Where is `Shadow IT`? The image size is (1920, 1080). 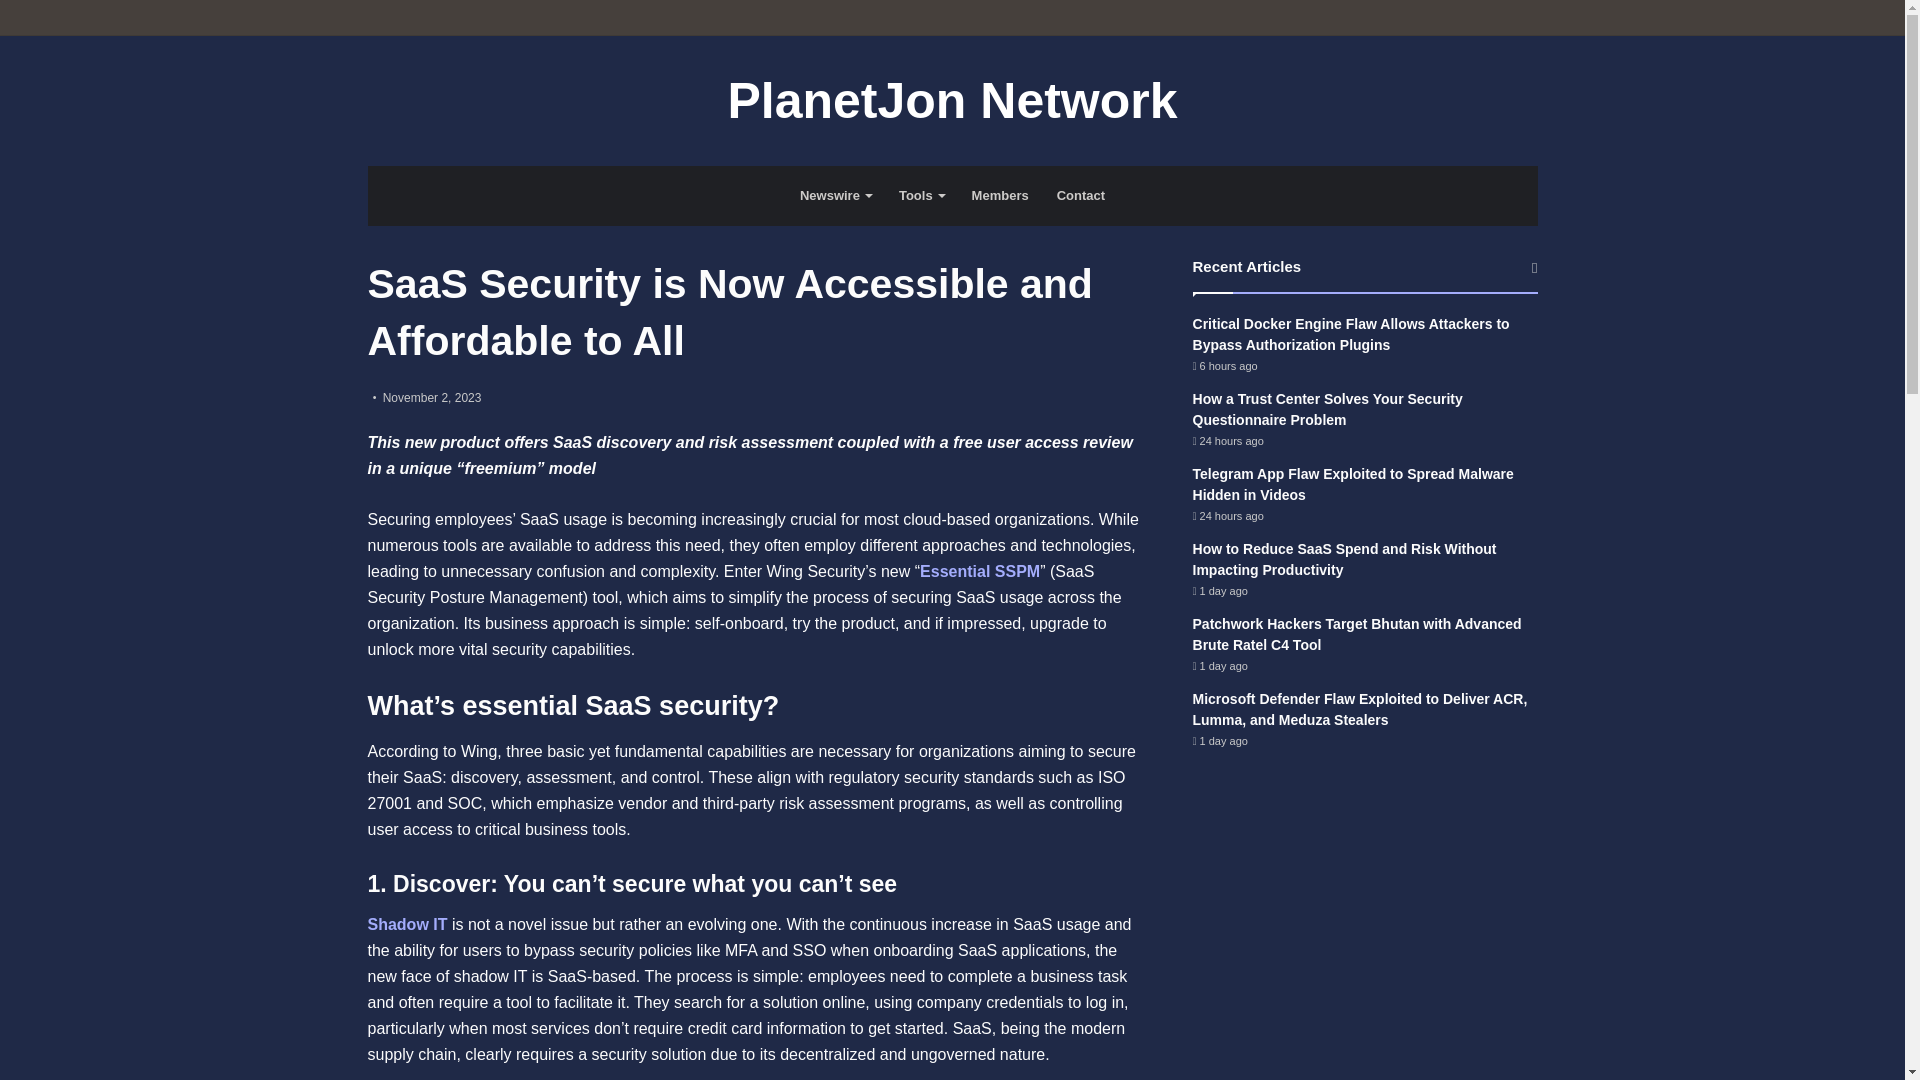
Shadow IT is located at coordinates (408, 924).